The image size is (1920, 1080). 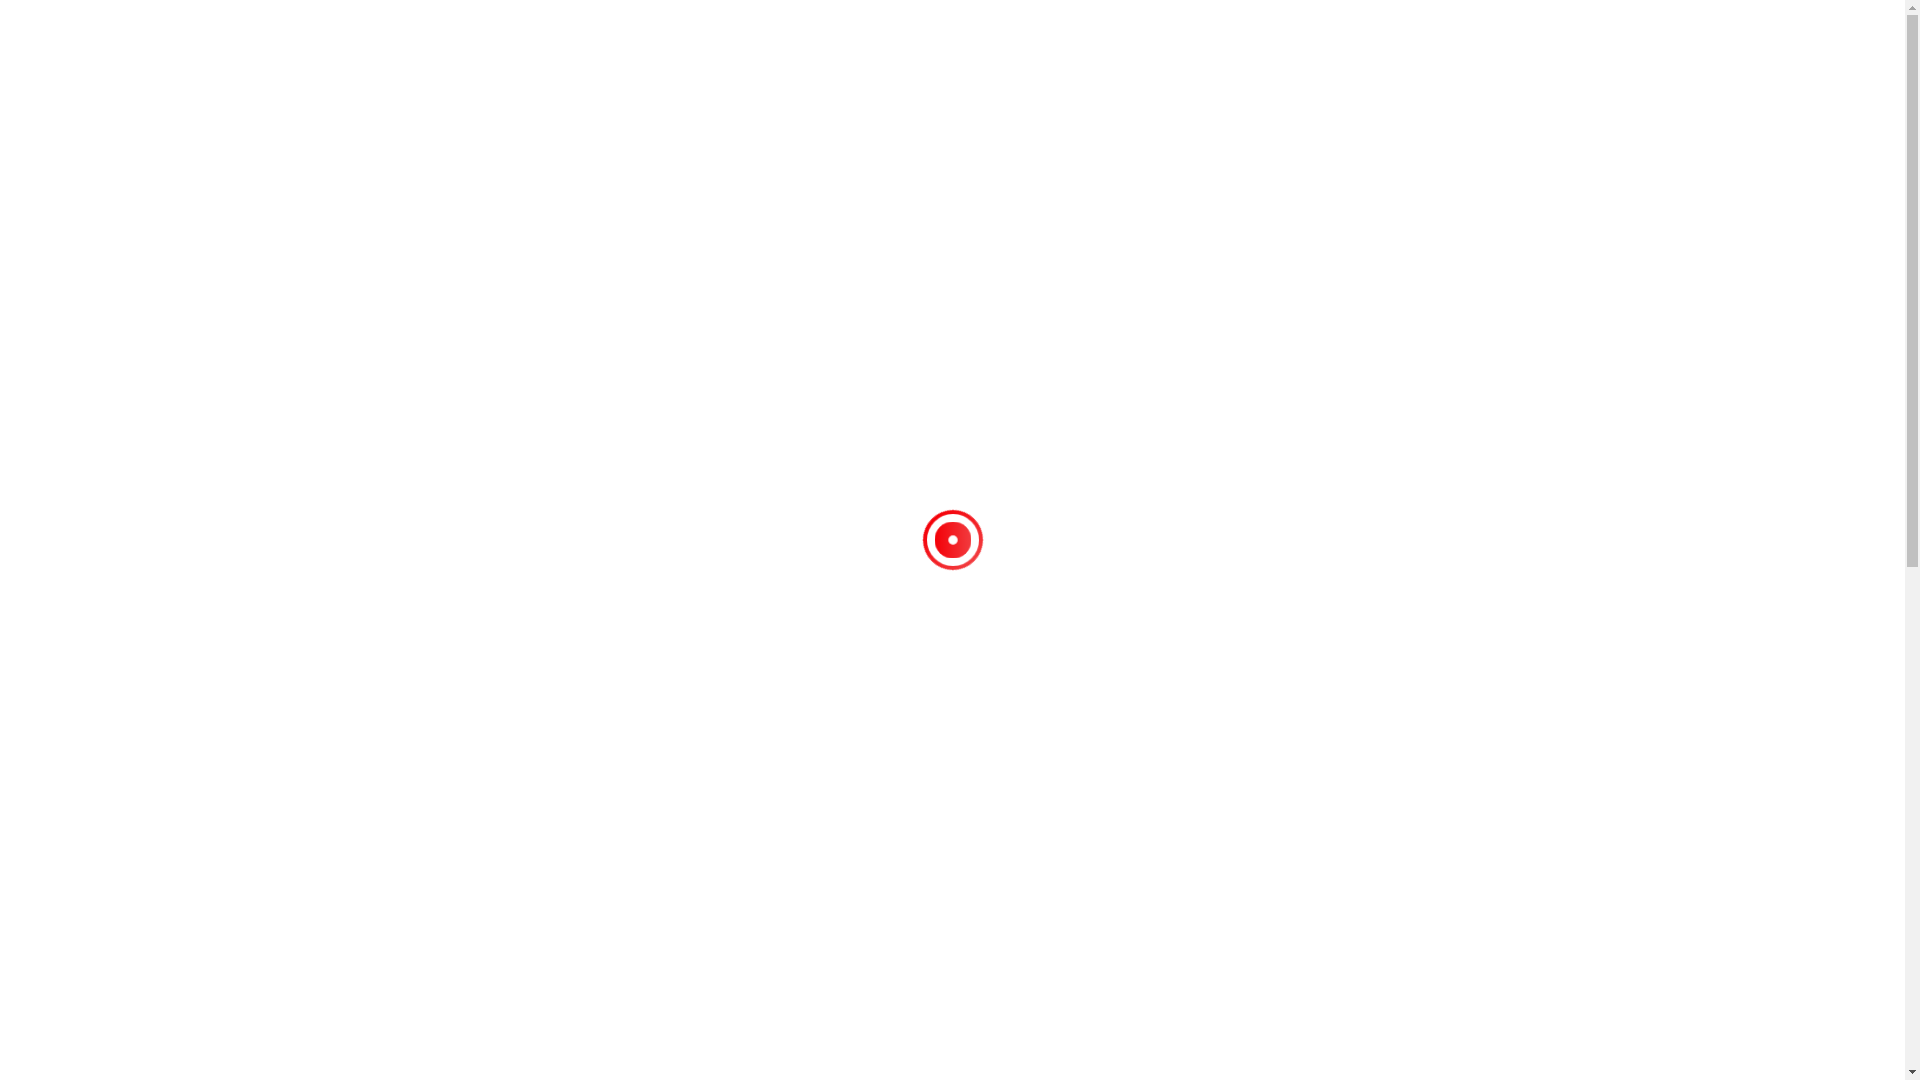 I want to click on HOME, so click(x=777, y=48).